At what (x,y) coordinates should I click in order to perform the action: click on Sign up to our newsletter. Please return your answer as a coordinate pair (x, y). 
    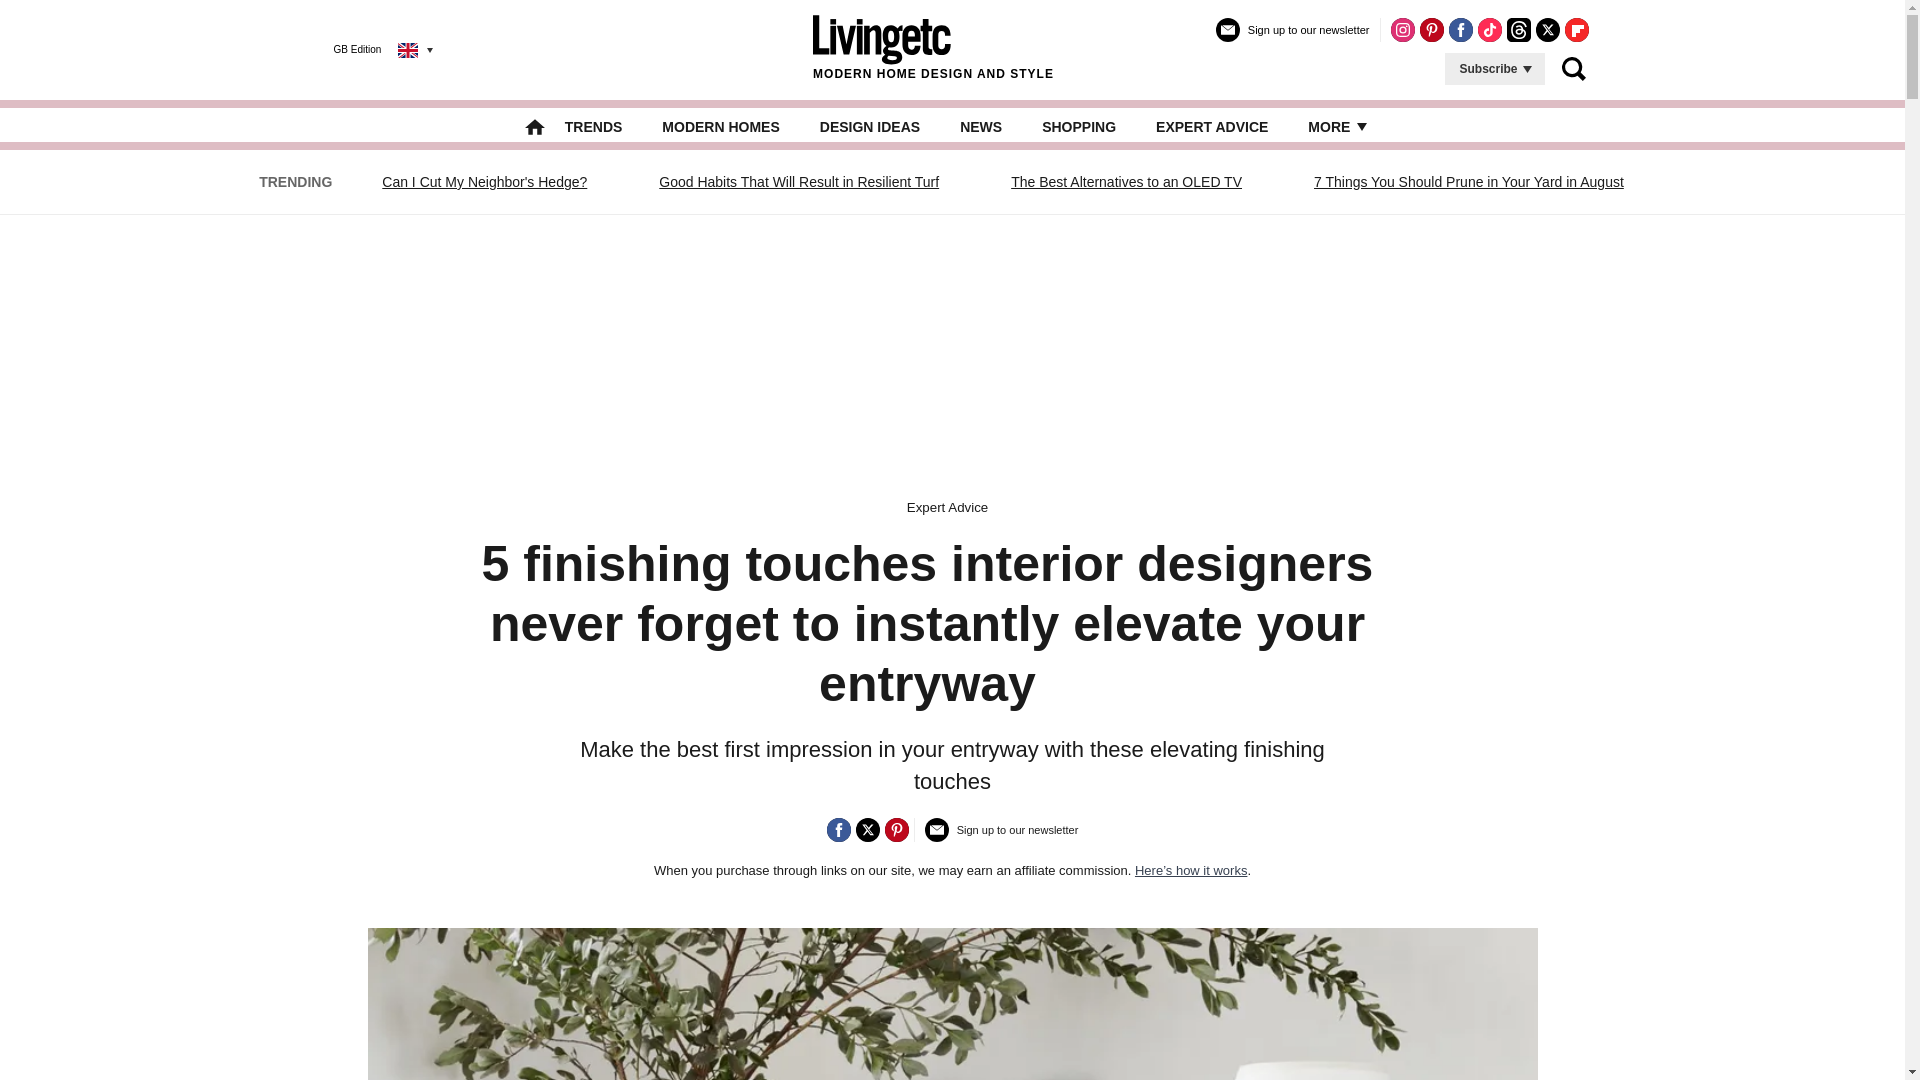
    Looking at the image, I should click on (1002, 837).